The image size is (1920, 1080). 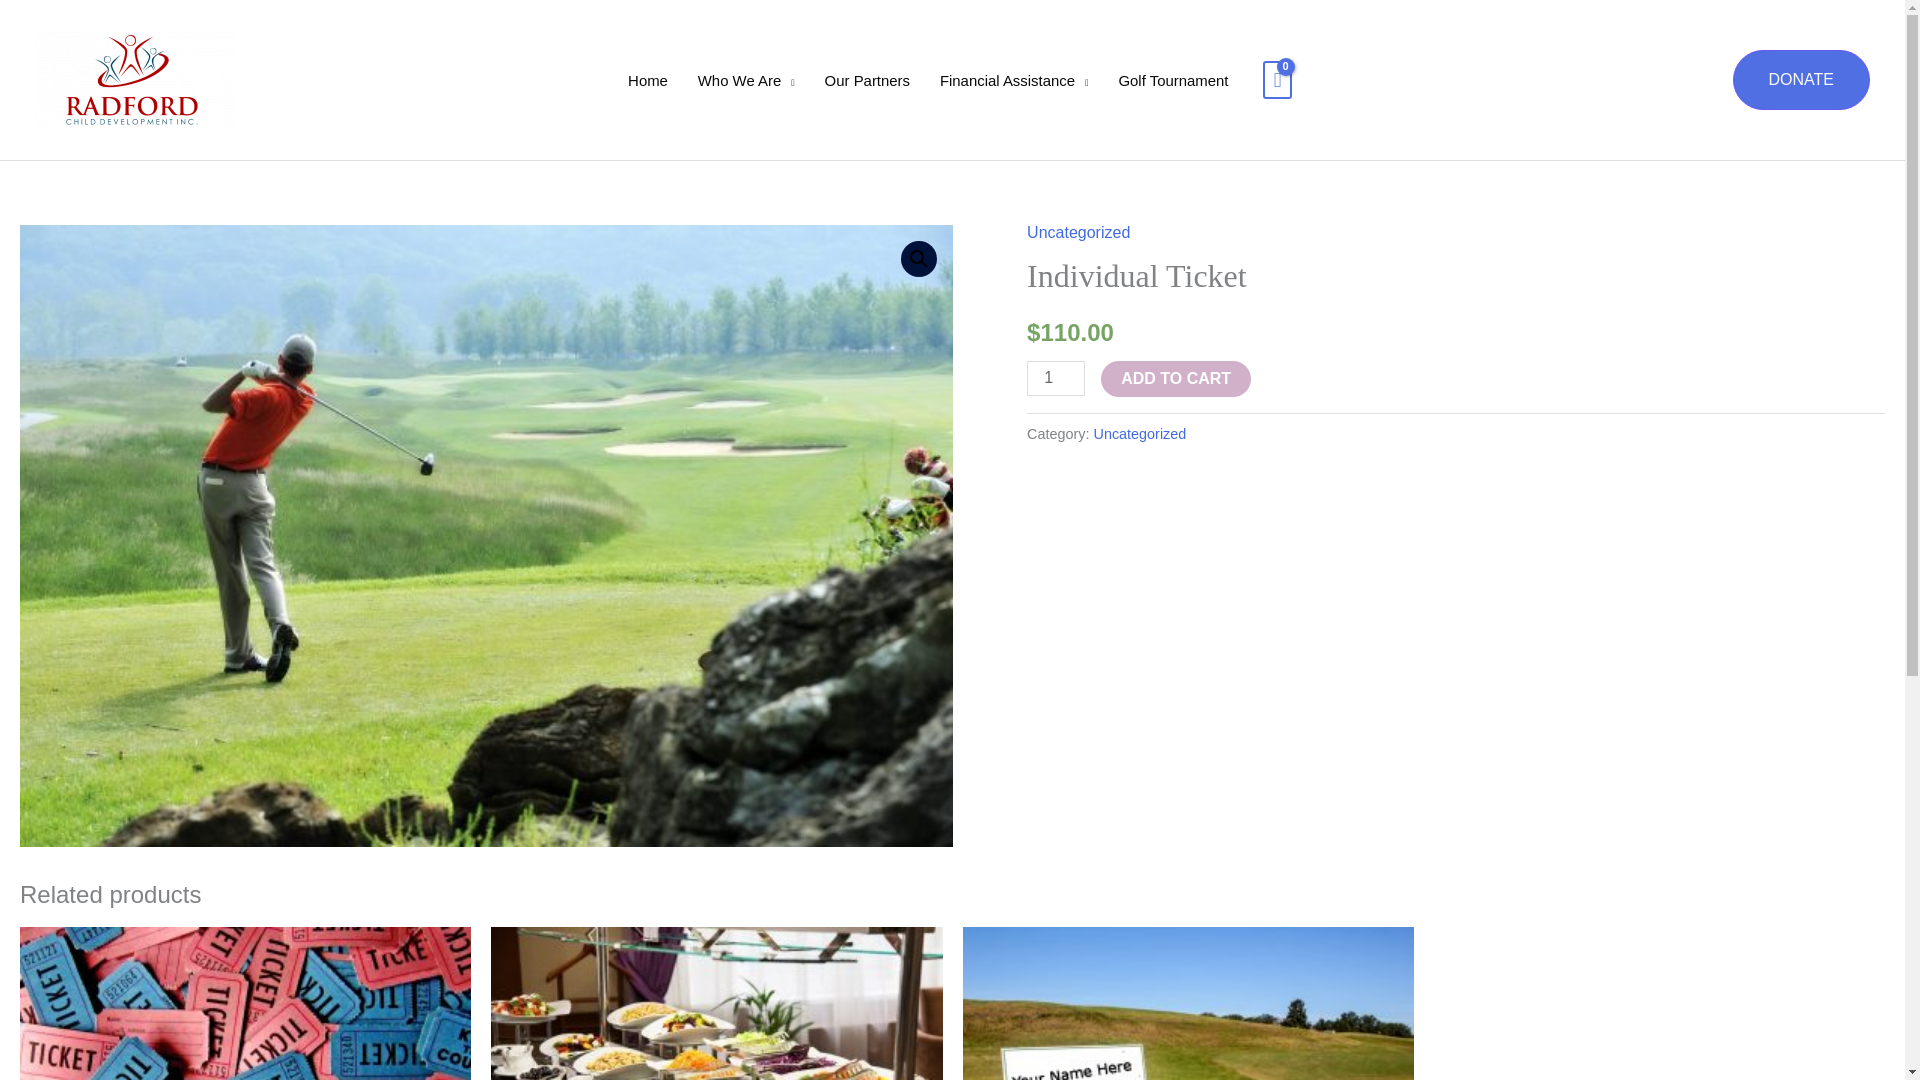 I want to click on Golf Tournament, so click(x=1174, y=80).